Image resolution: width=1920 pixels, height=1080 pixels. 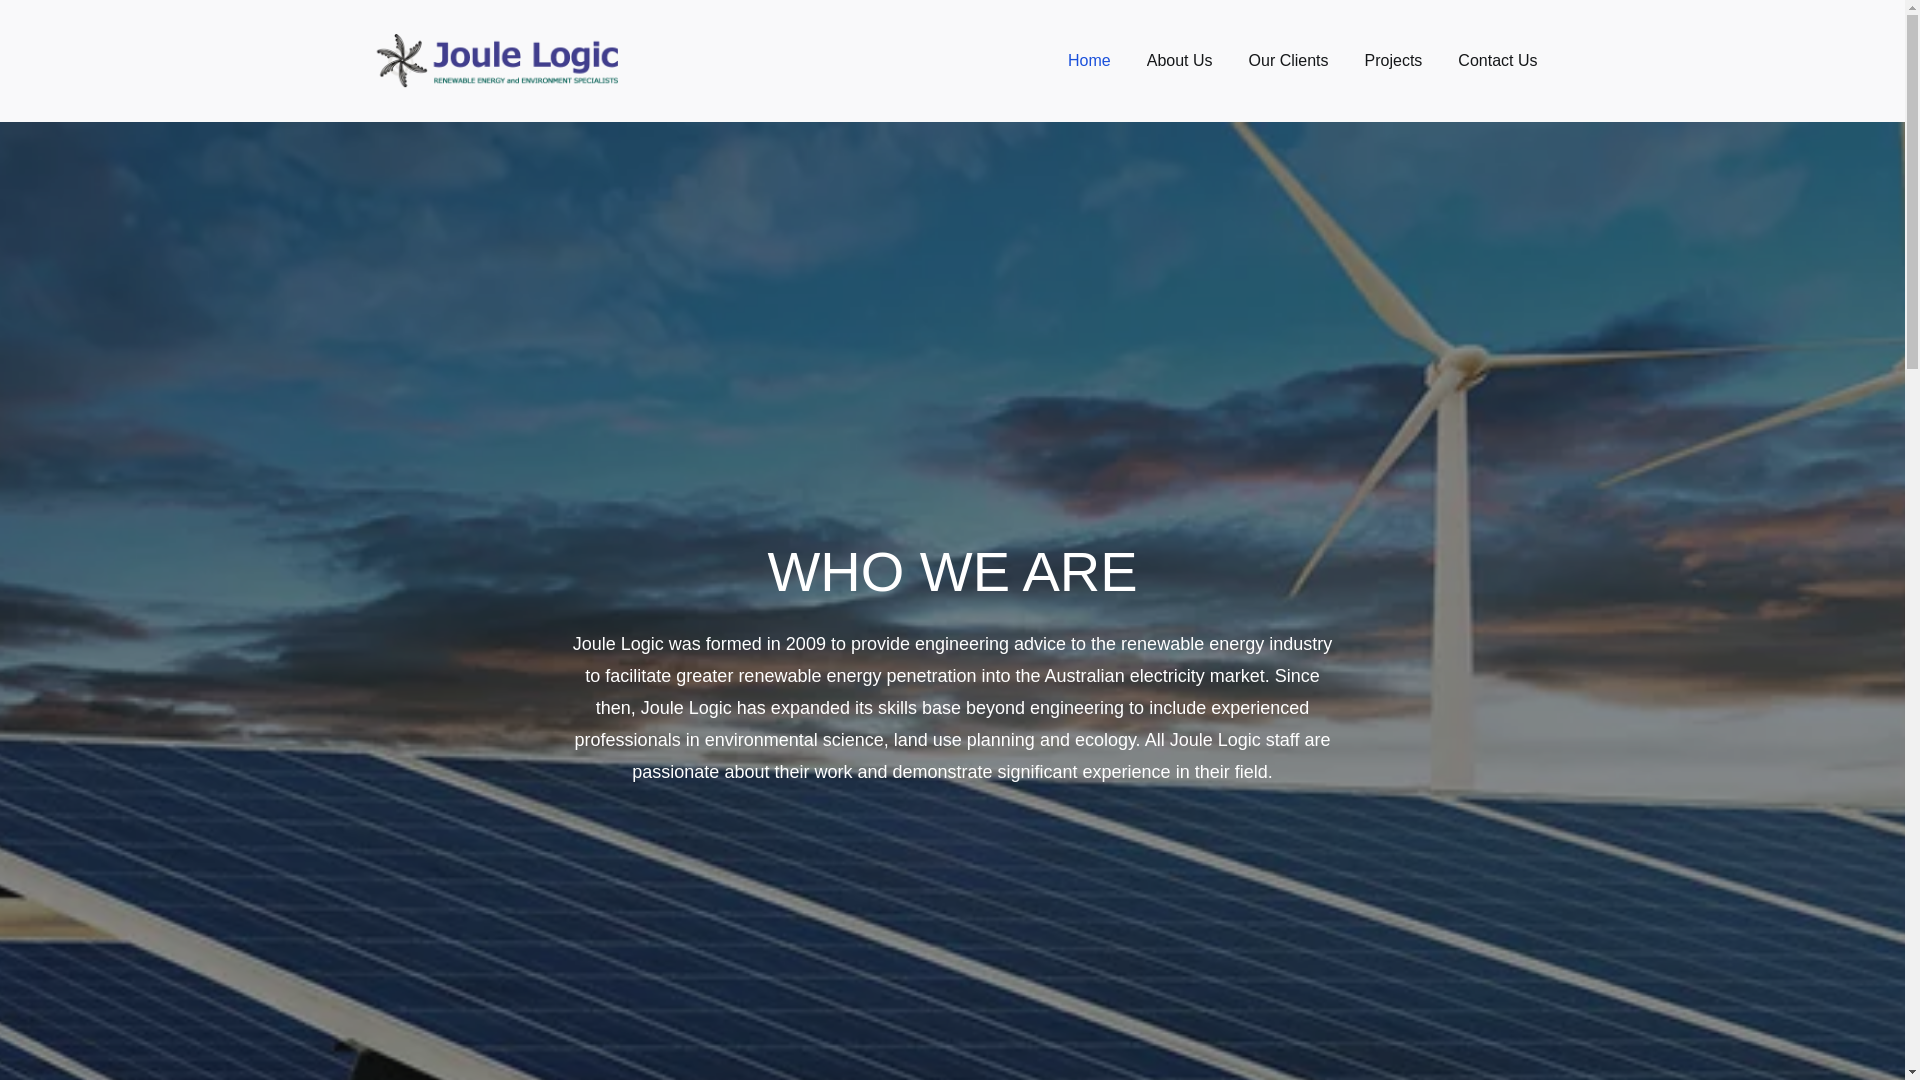 What do you see at coordinates (1090, 61) in the screenshot?
I see `Home` at bounding box center [1090, 61].